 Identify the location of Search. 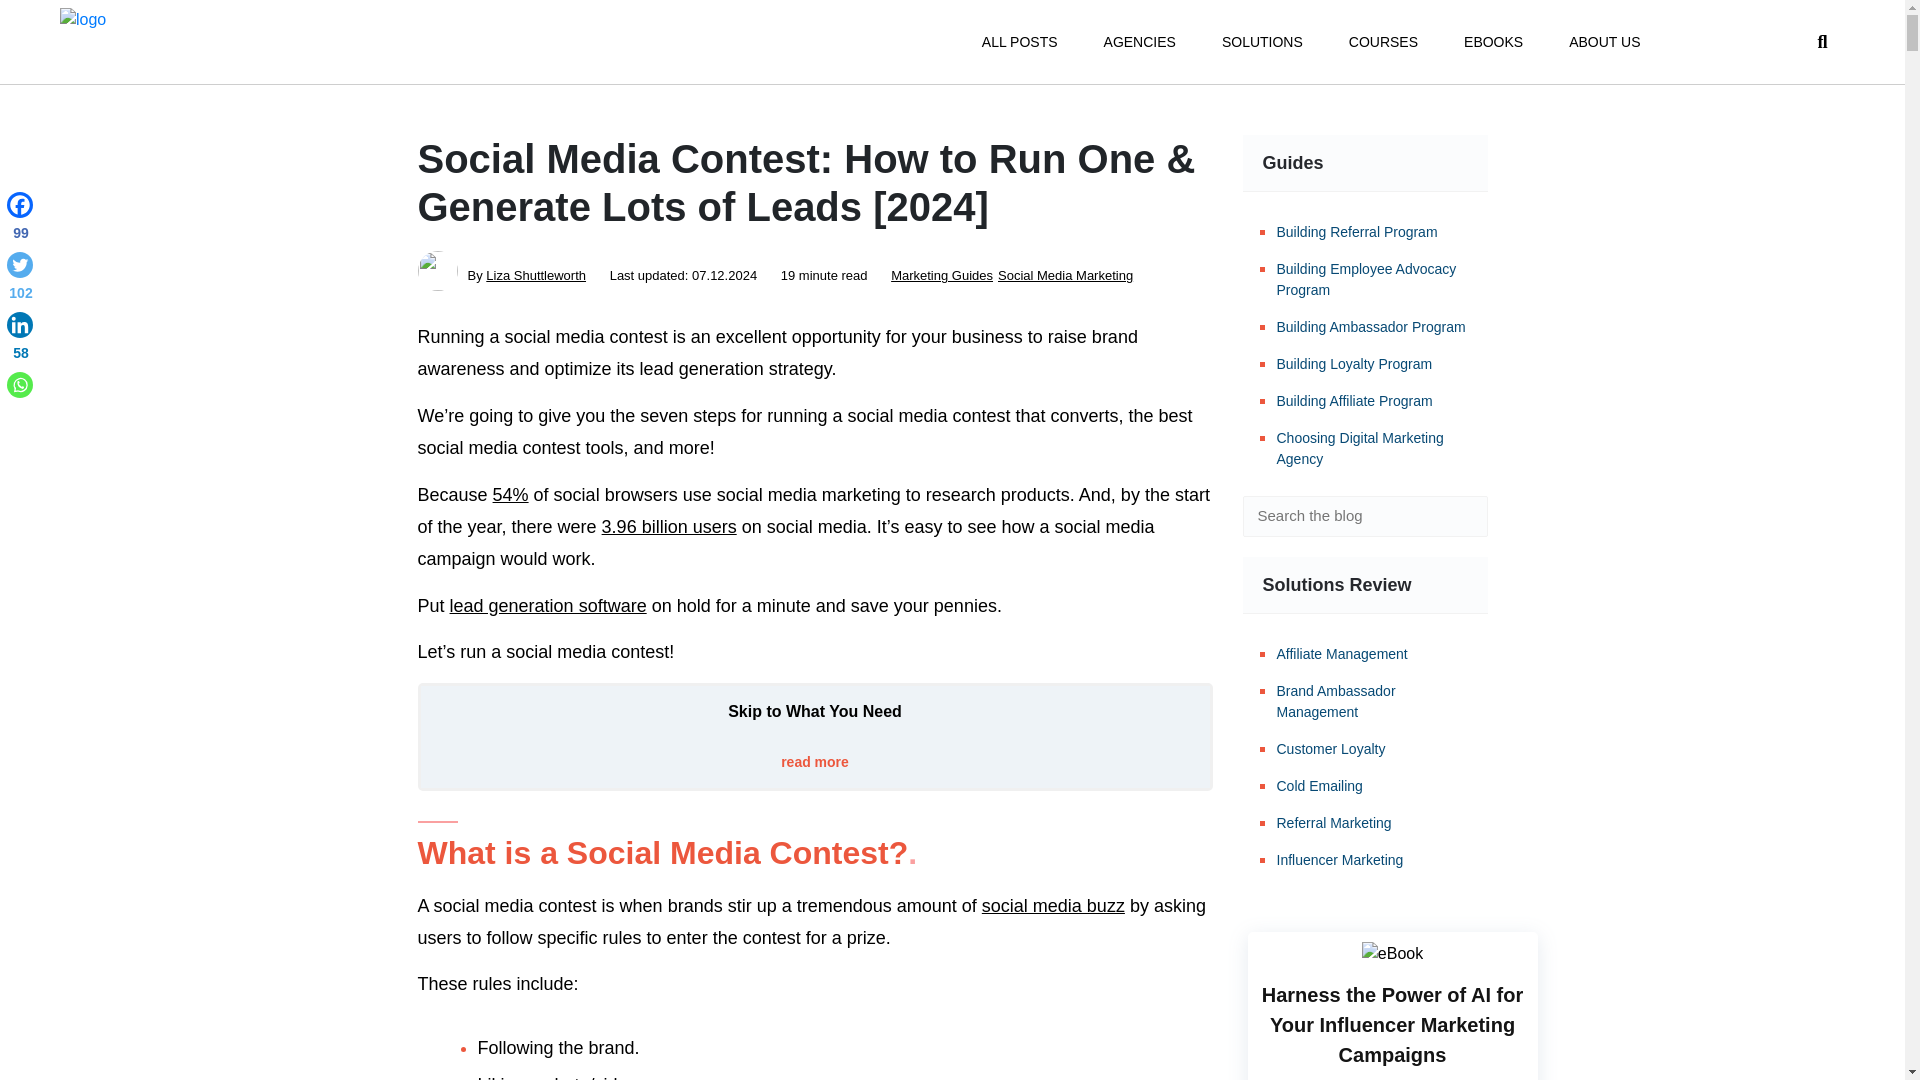
(1458, 516).